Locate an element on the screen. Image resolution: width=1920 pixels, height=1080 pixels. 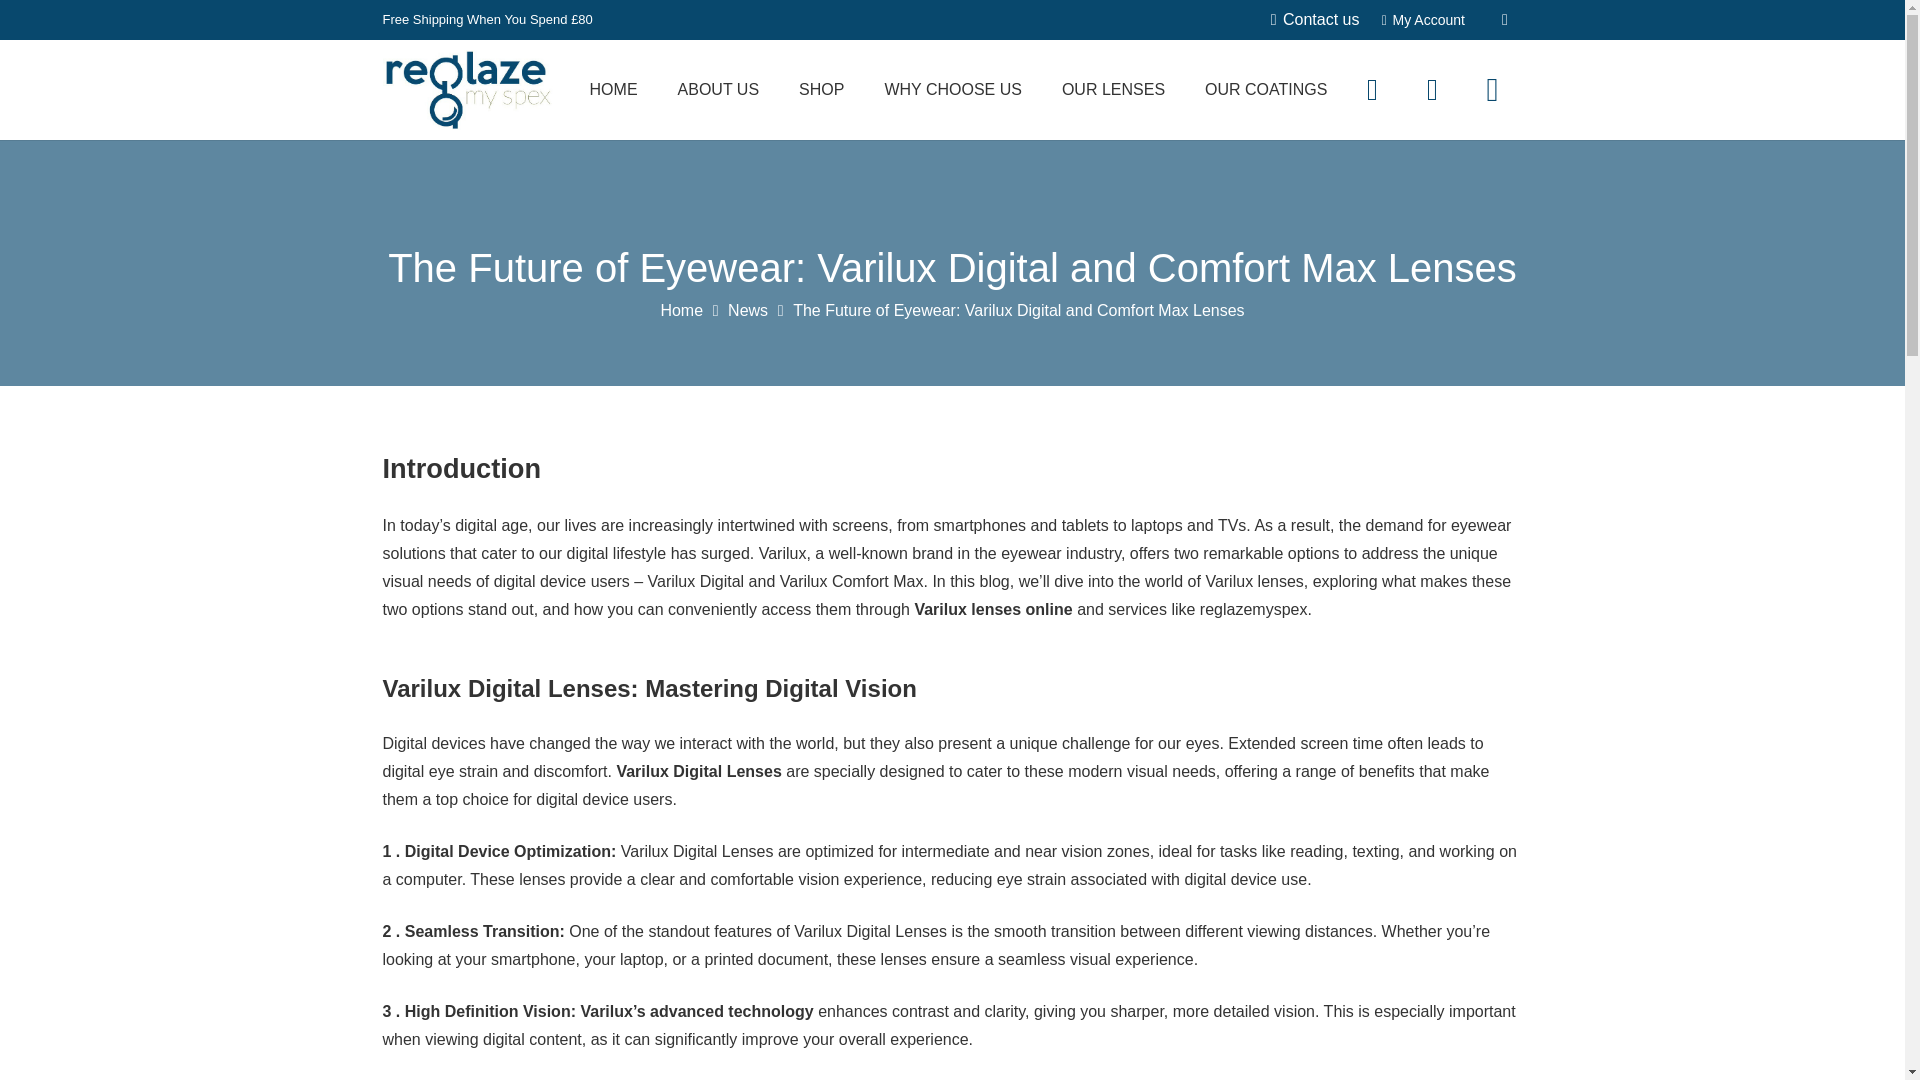
Facebook is located at coordinates (1372, 90).